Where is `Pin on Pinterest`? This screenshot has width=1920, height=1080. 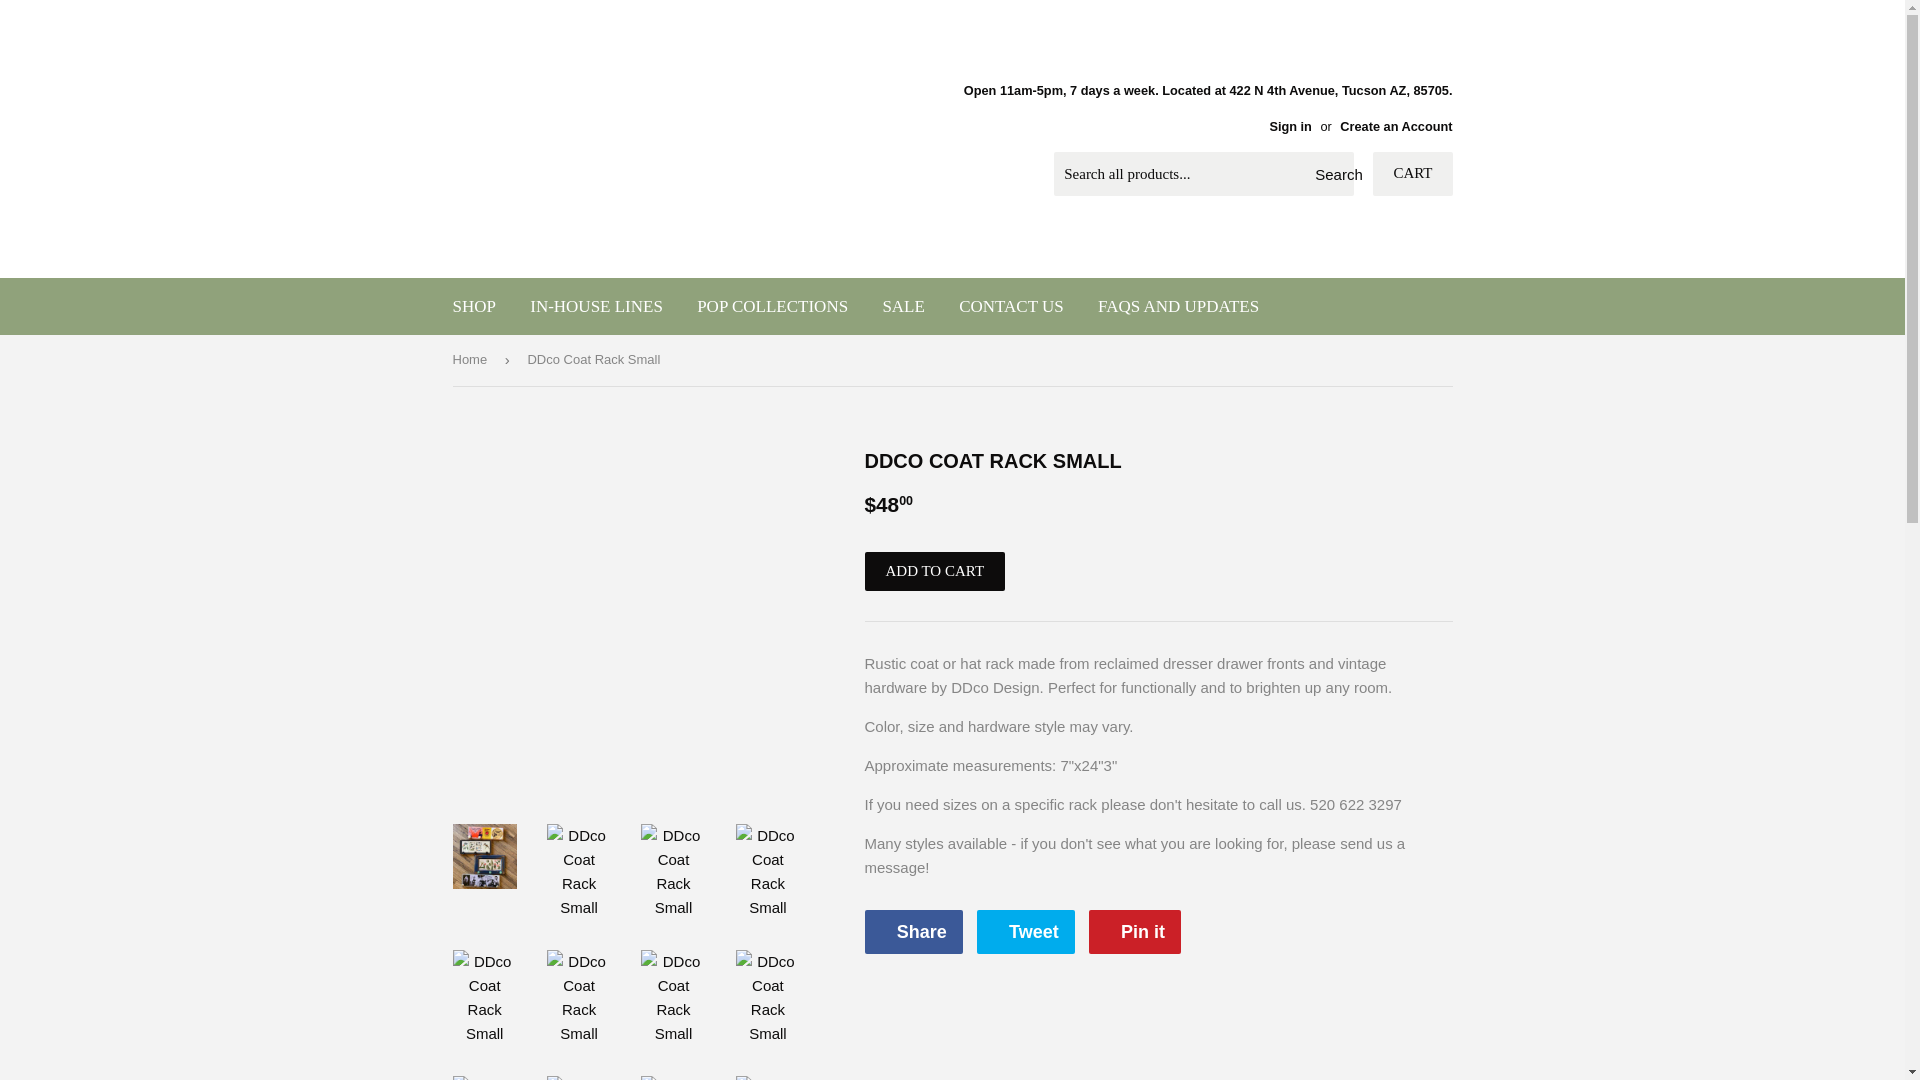
Pin on Pinterest is located at coordinates (1134, 932).